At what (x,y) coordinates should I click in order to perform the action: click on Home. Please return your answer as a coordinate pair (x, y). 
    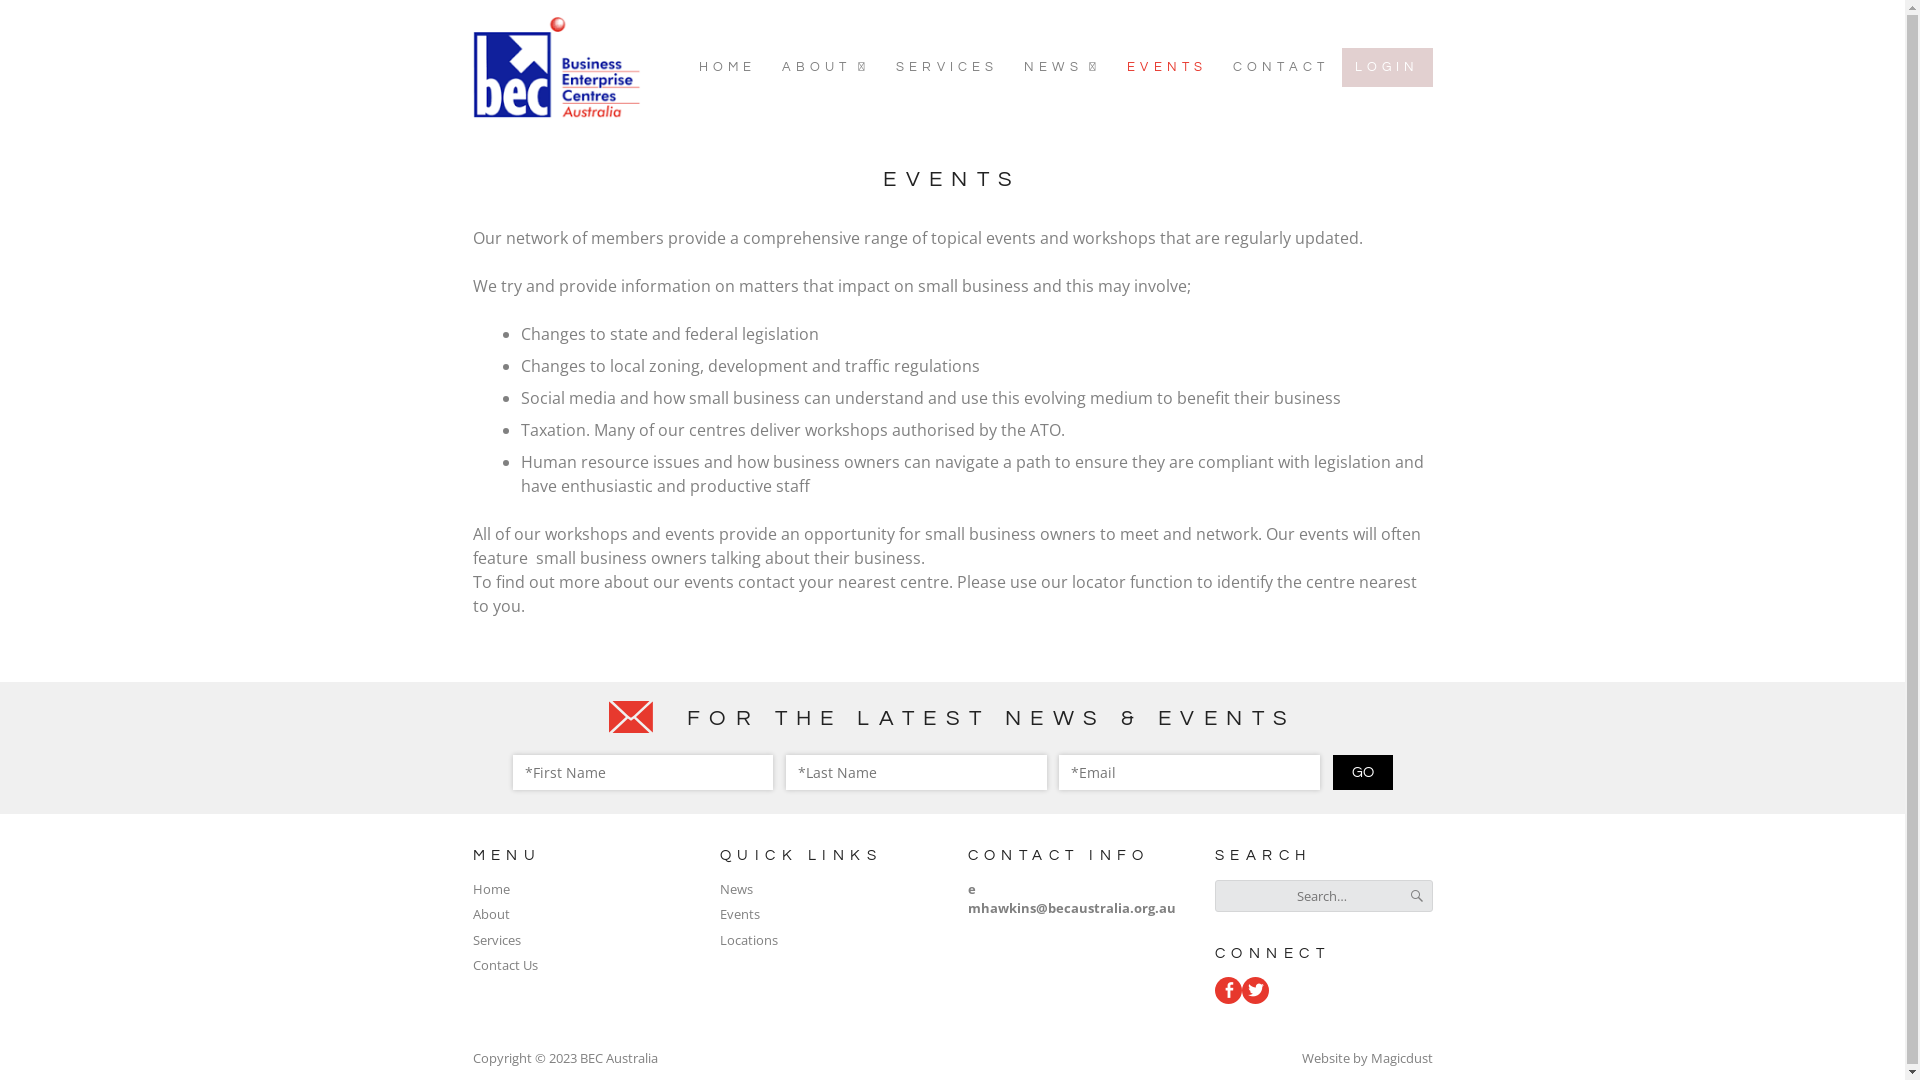
    Looking at the image, I should click on (490, 889).